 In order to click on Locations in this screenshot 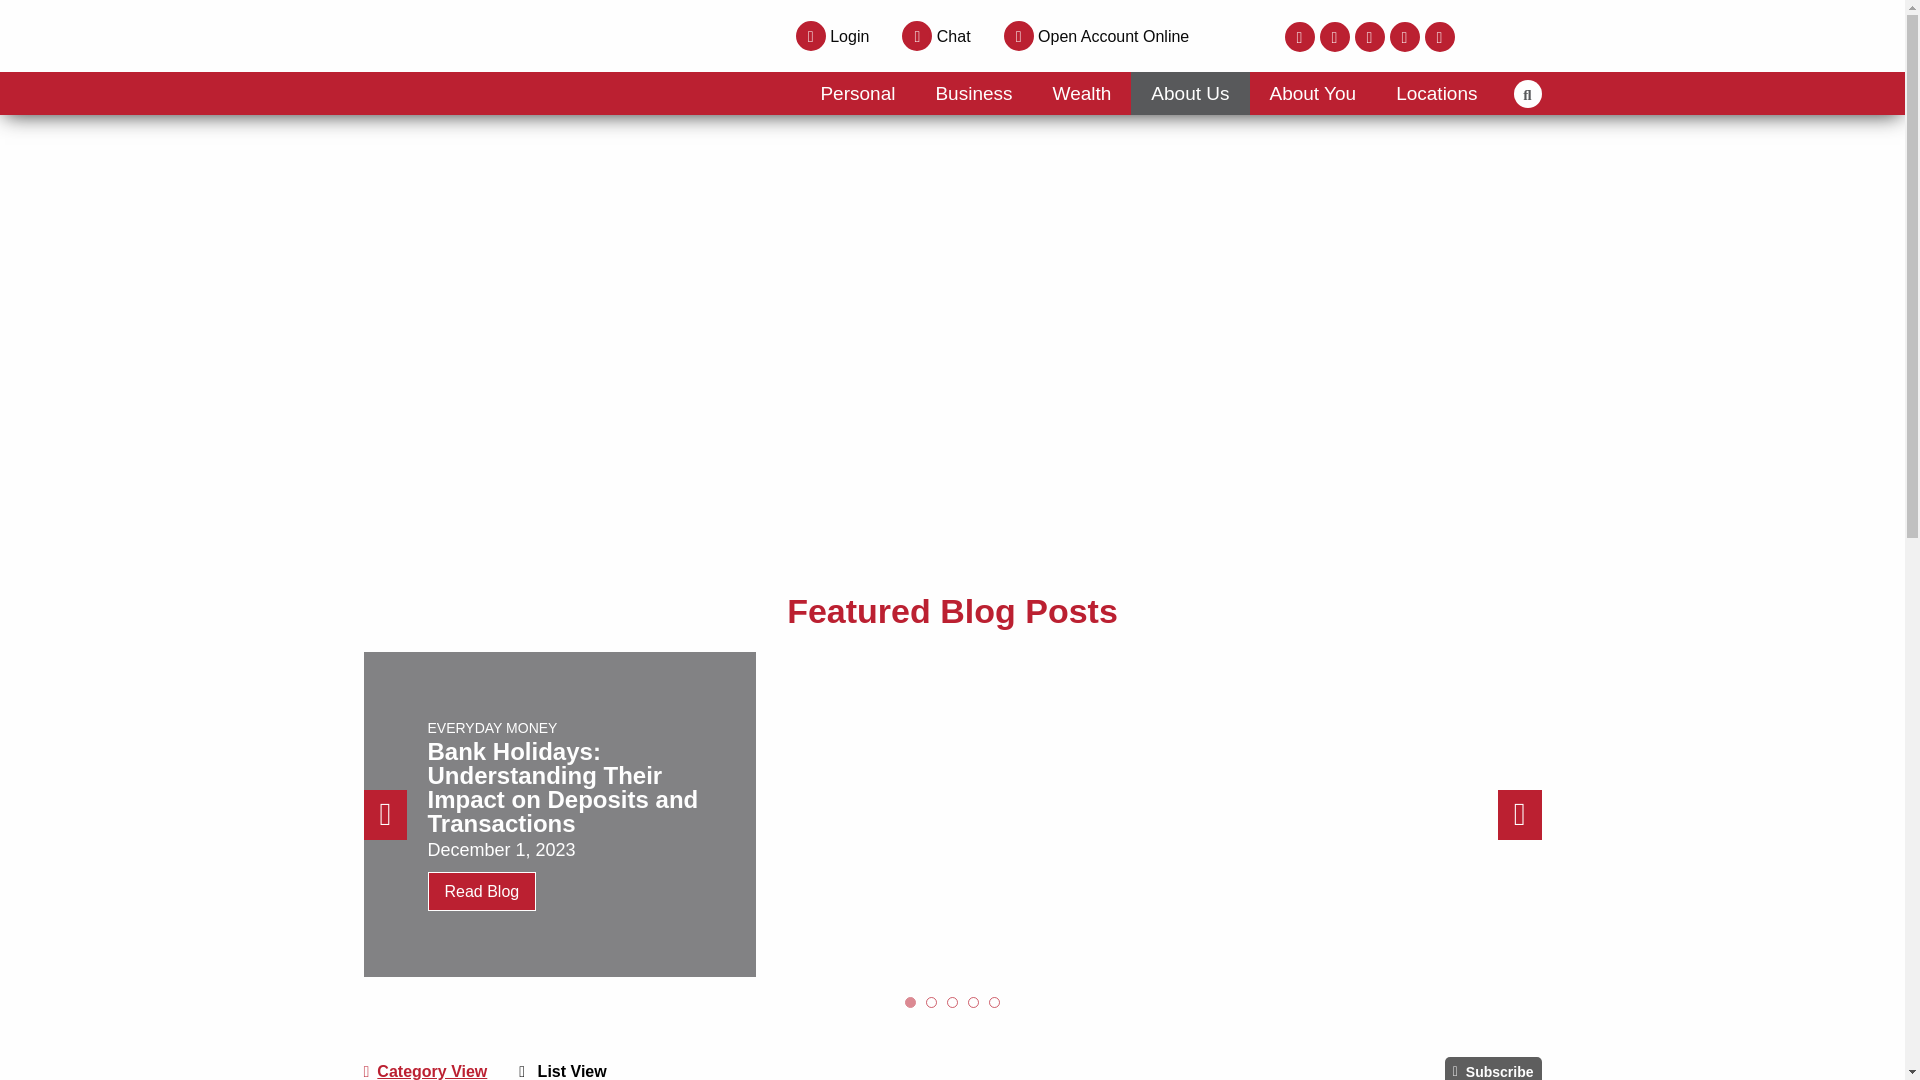, I will do `click(1436, 93)`.